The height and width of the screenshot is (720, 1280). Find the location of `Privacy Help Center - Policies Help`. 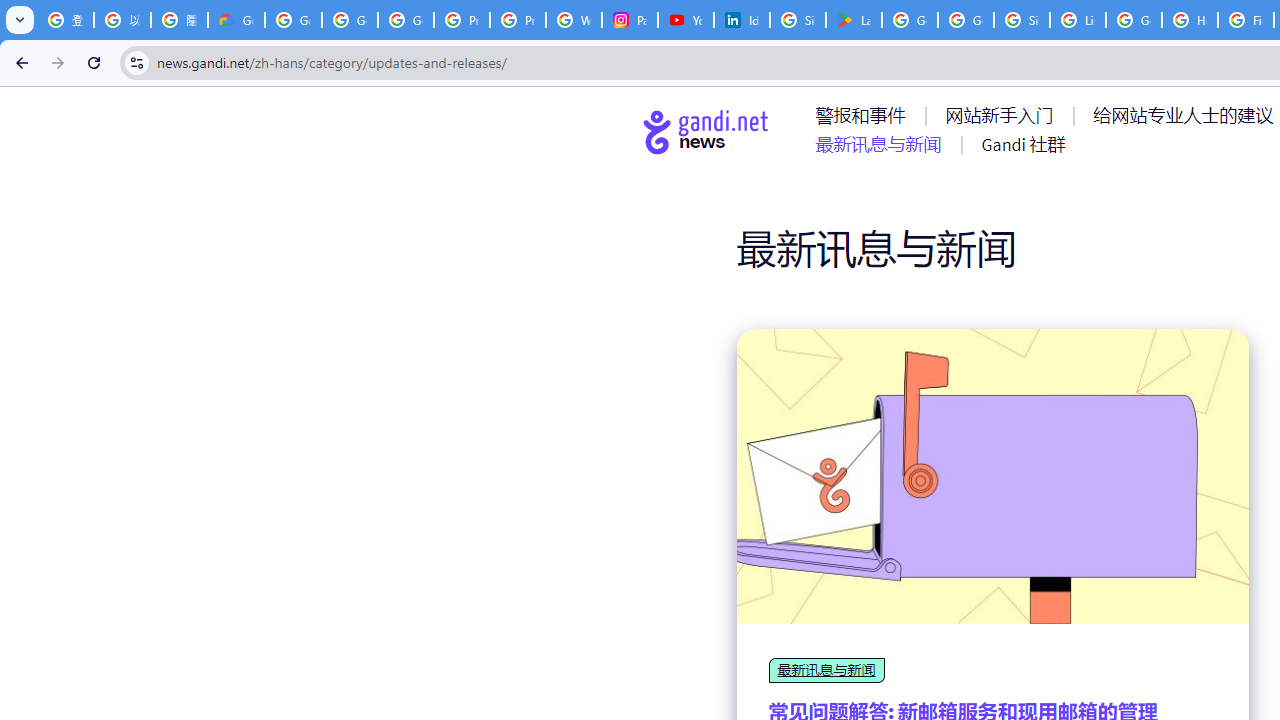

Privacy Help Center - Policies Help is located at coordinates (462, 20).